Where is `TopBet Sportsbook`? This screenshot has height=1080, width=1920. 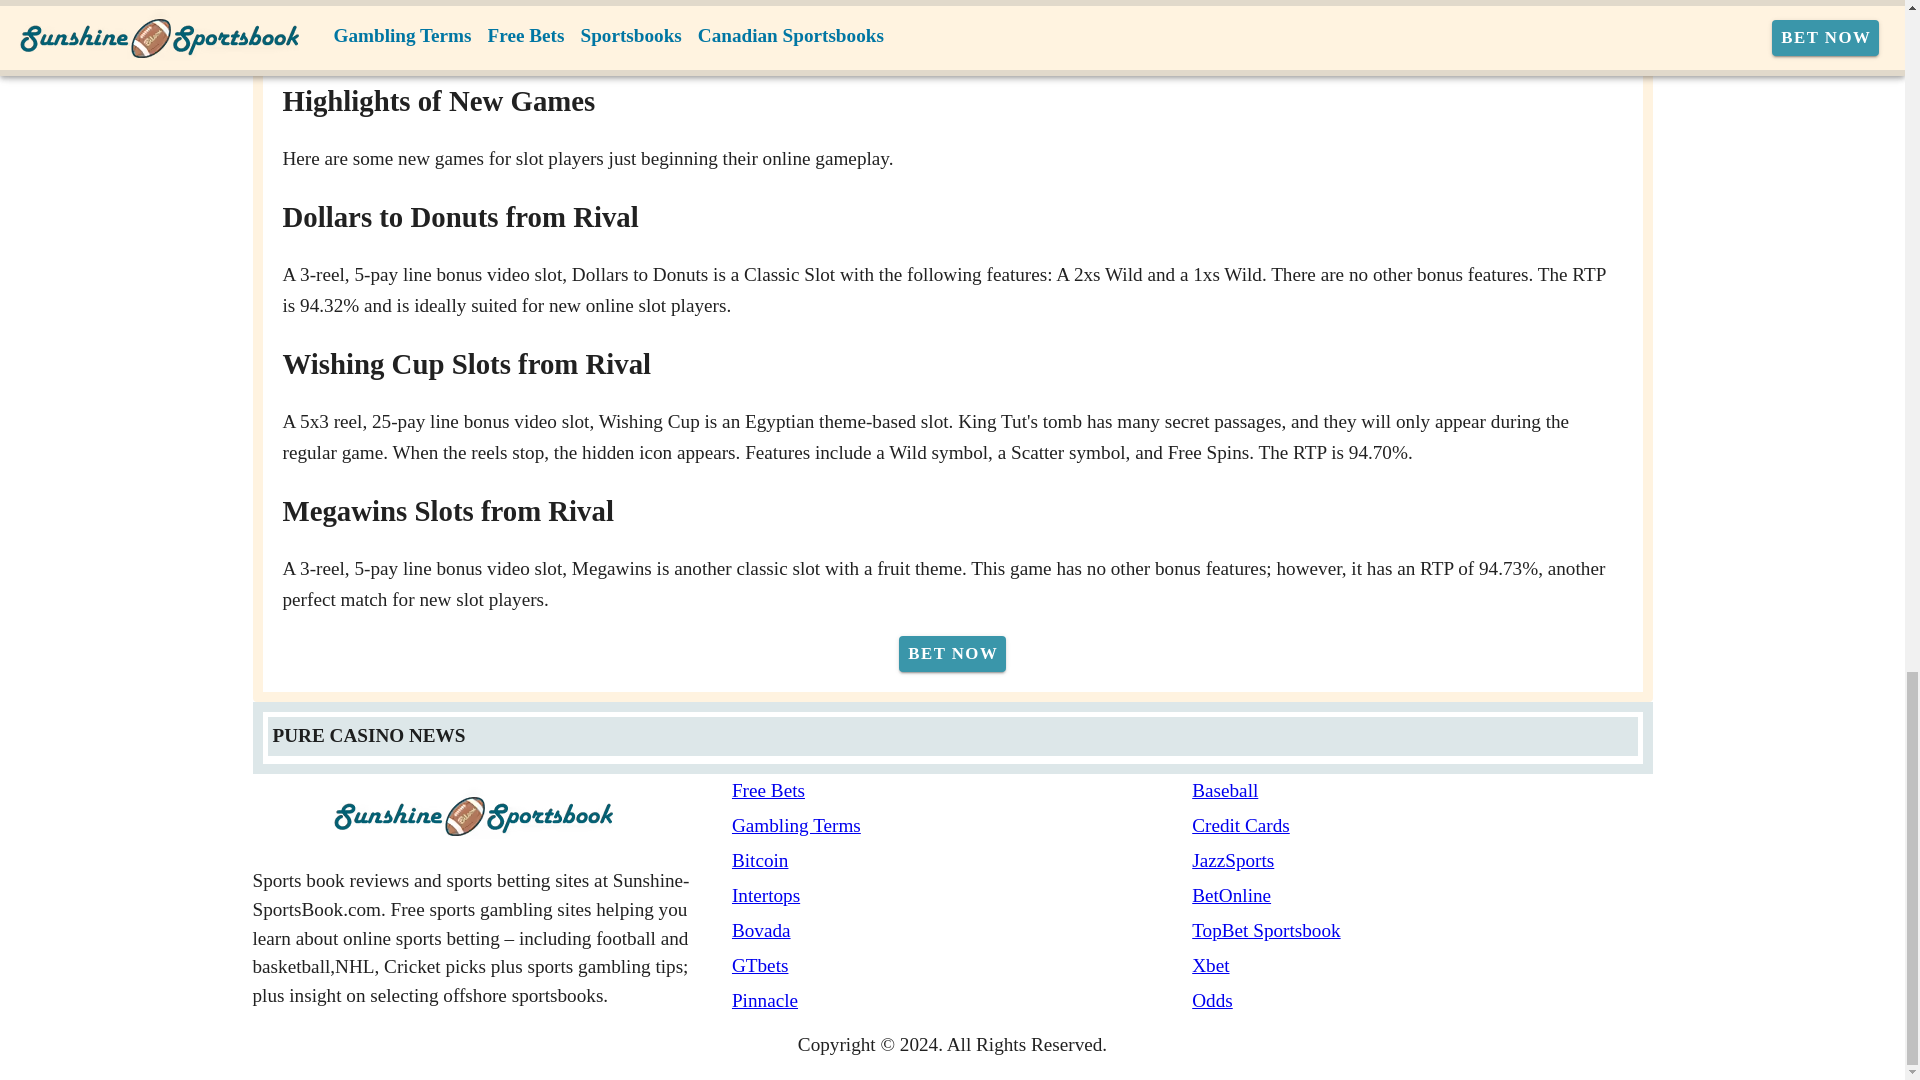
TopBet Sportsbook is located at coordinates (1422, 931).